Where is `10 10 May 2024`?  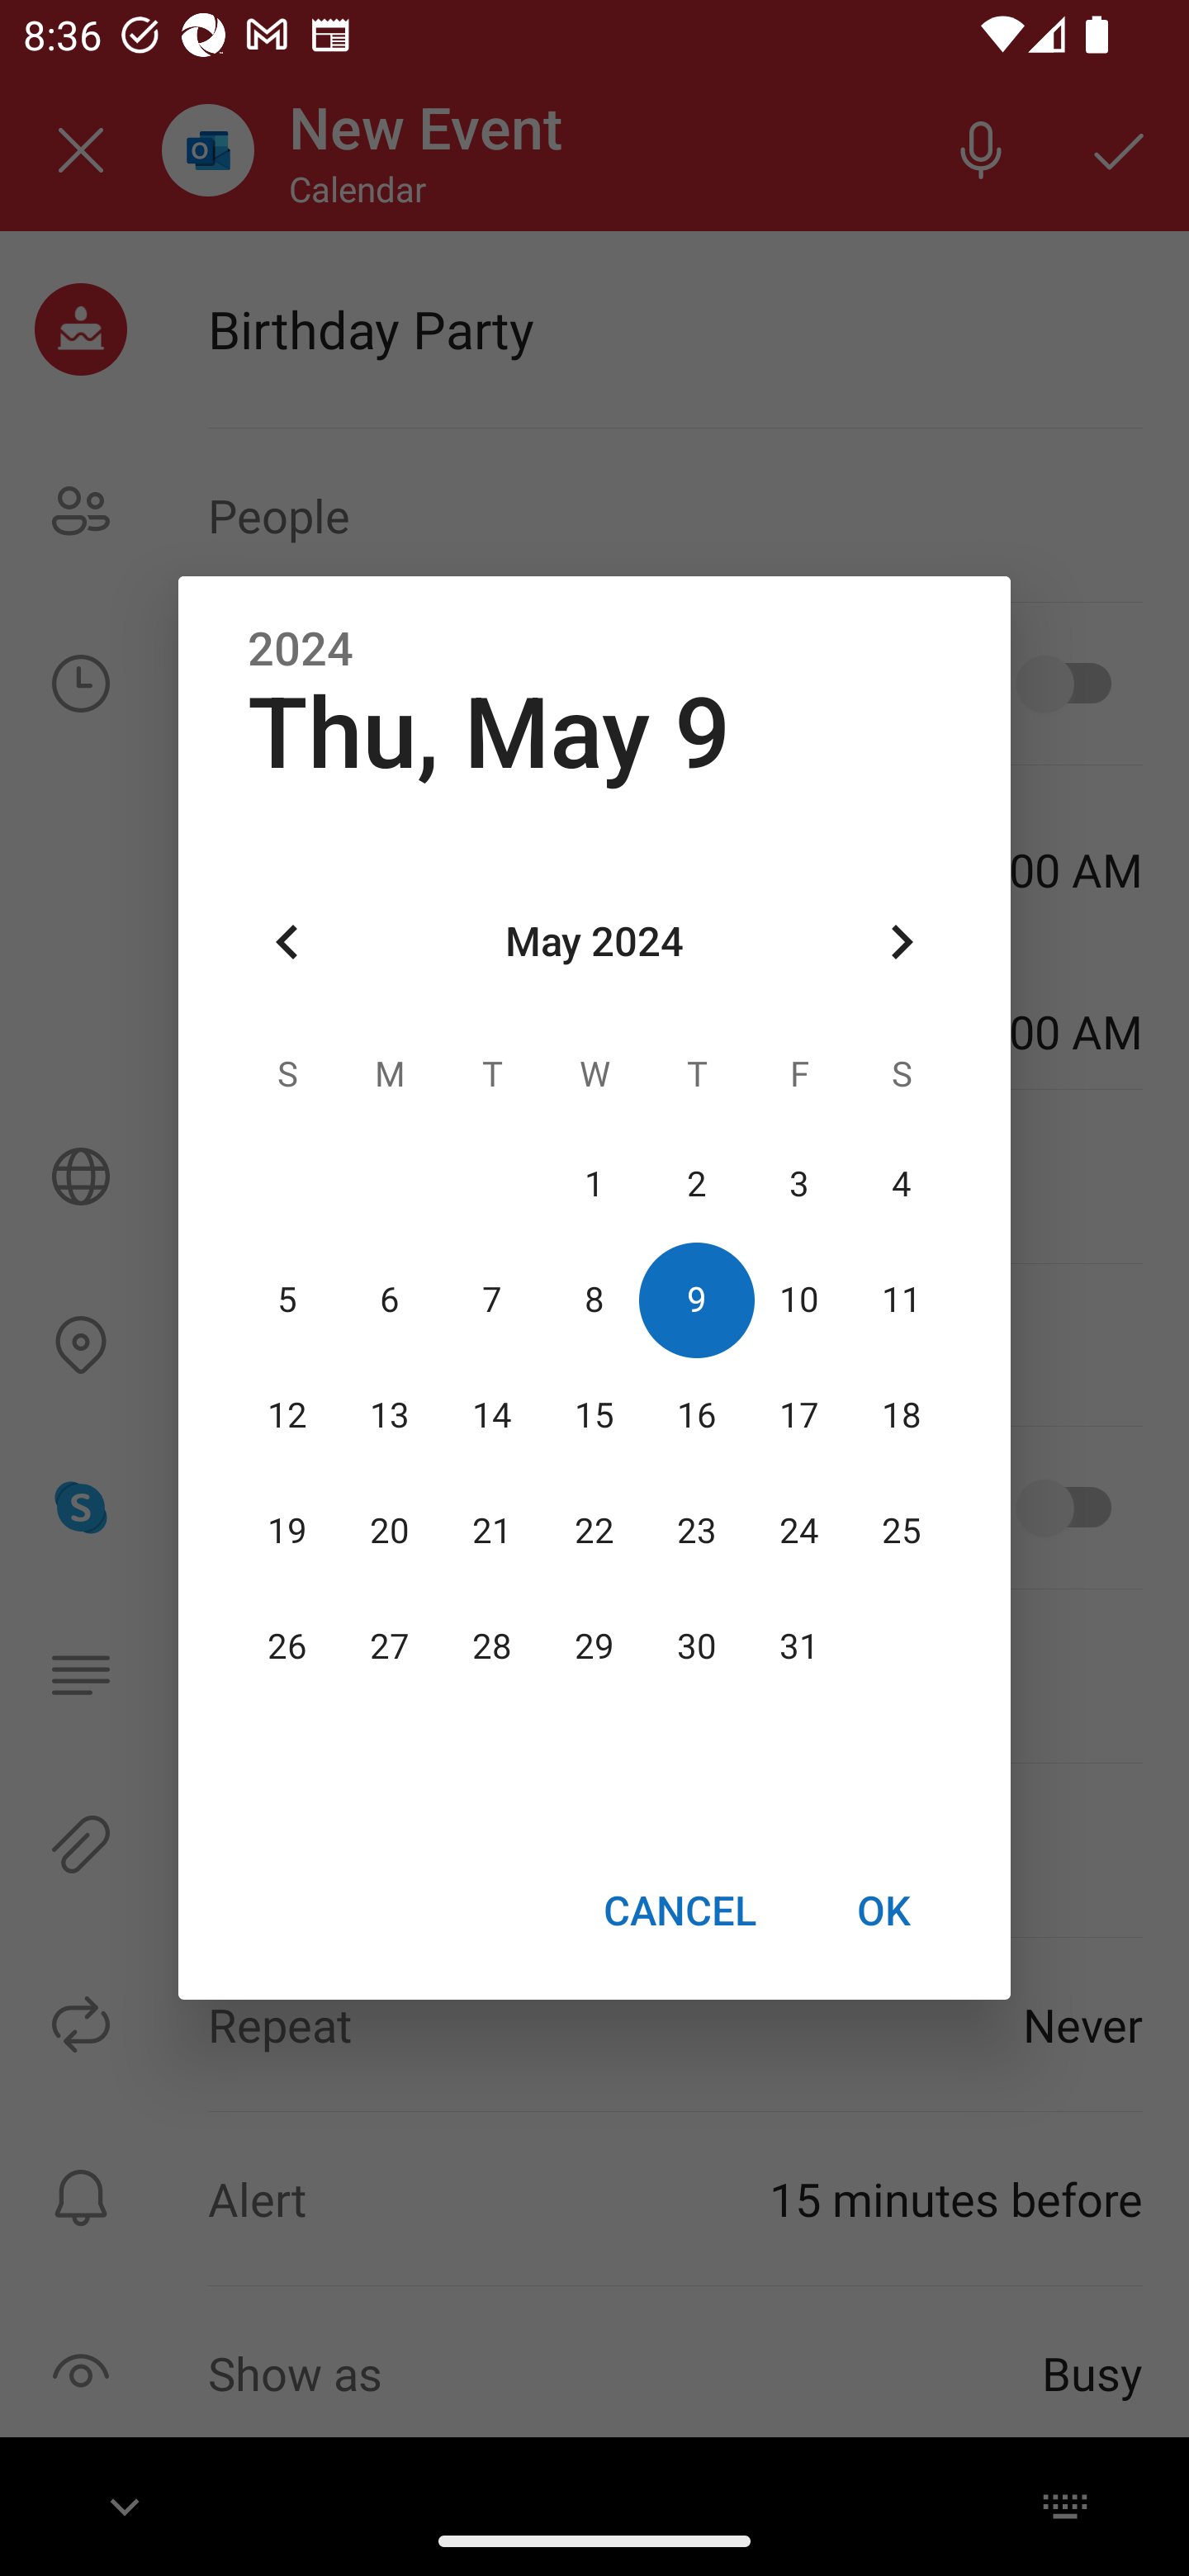
10 10 May 2024 is located at coordinates (798, 1300).